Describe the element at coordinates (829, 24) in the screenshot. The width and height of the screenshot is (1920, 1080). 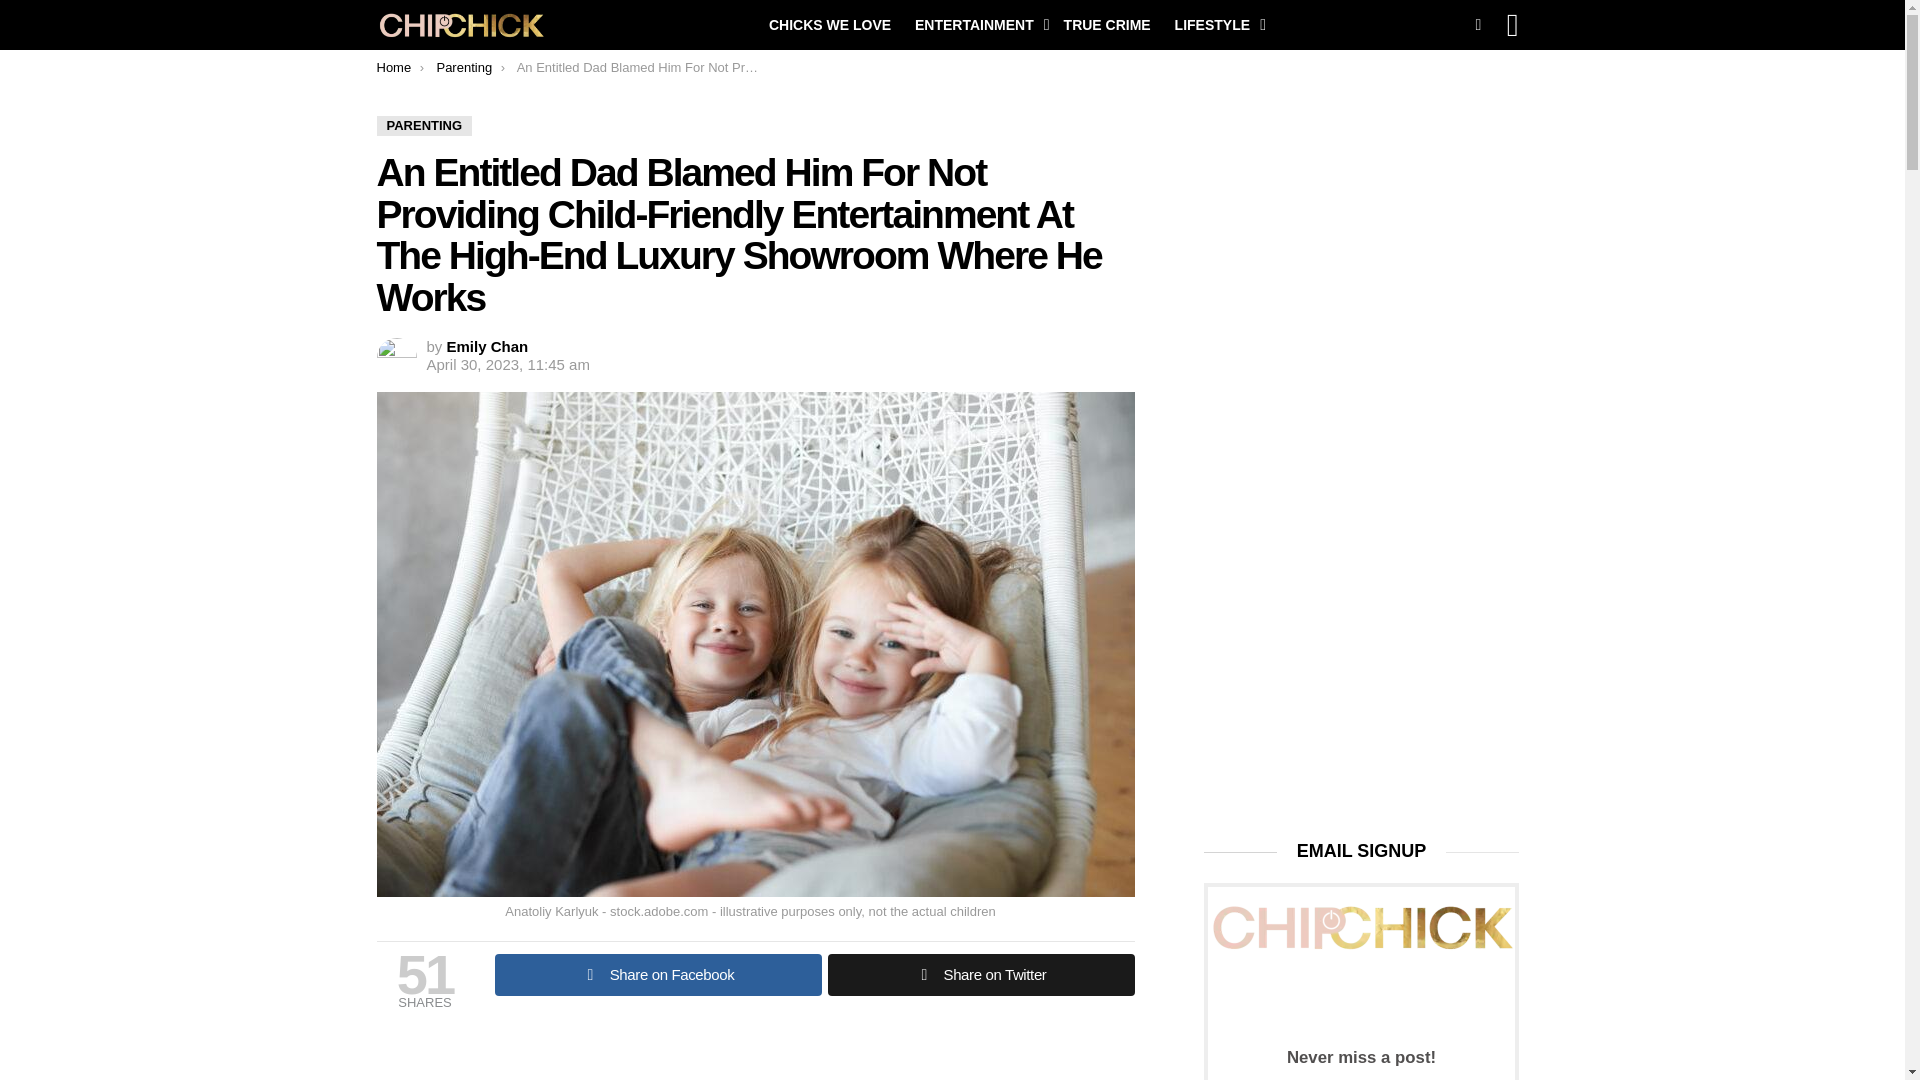
I see `CHICKS WE LOVE` at that location.